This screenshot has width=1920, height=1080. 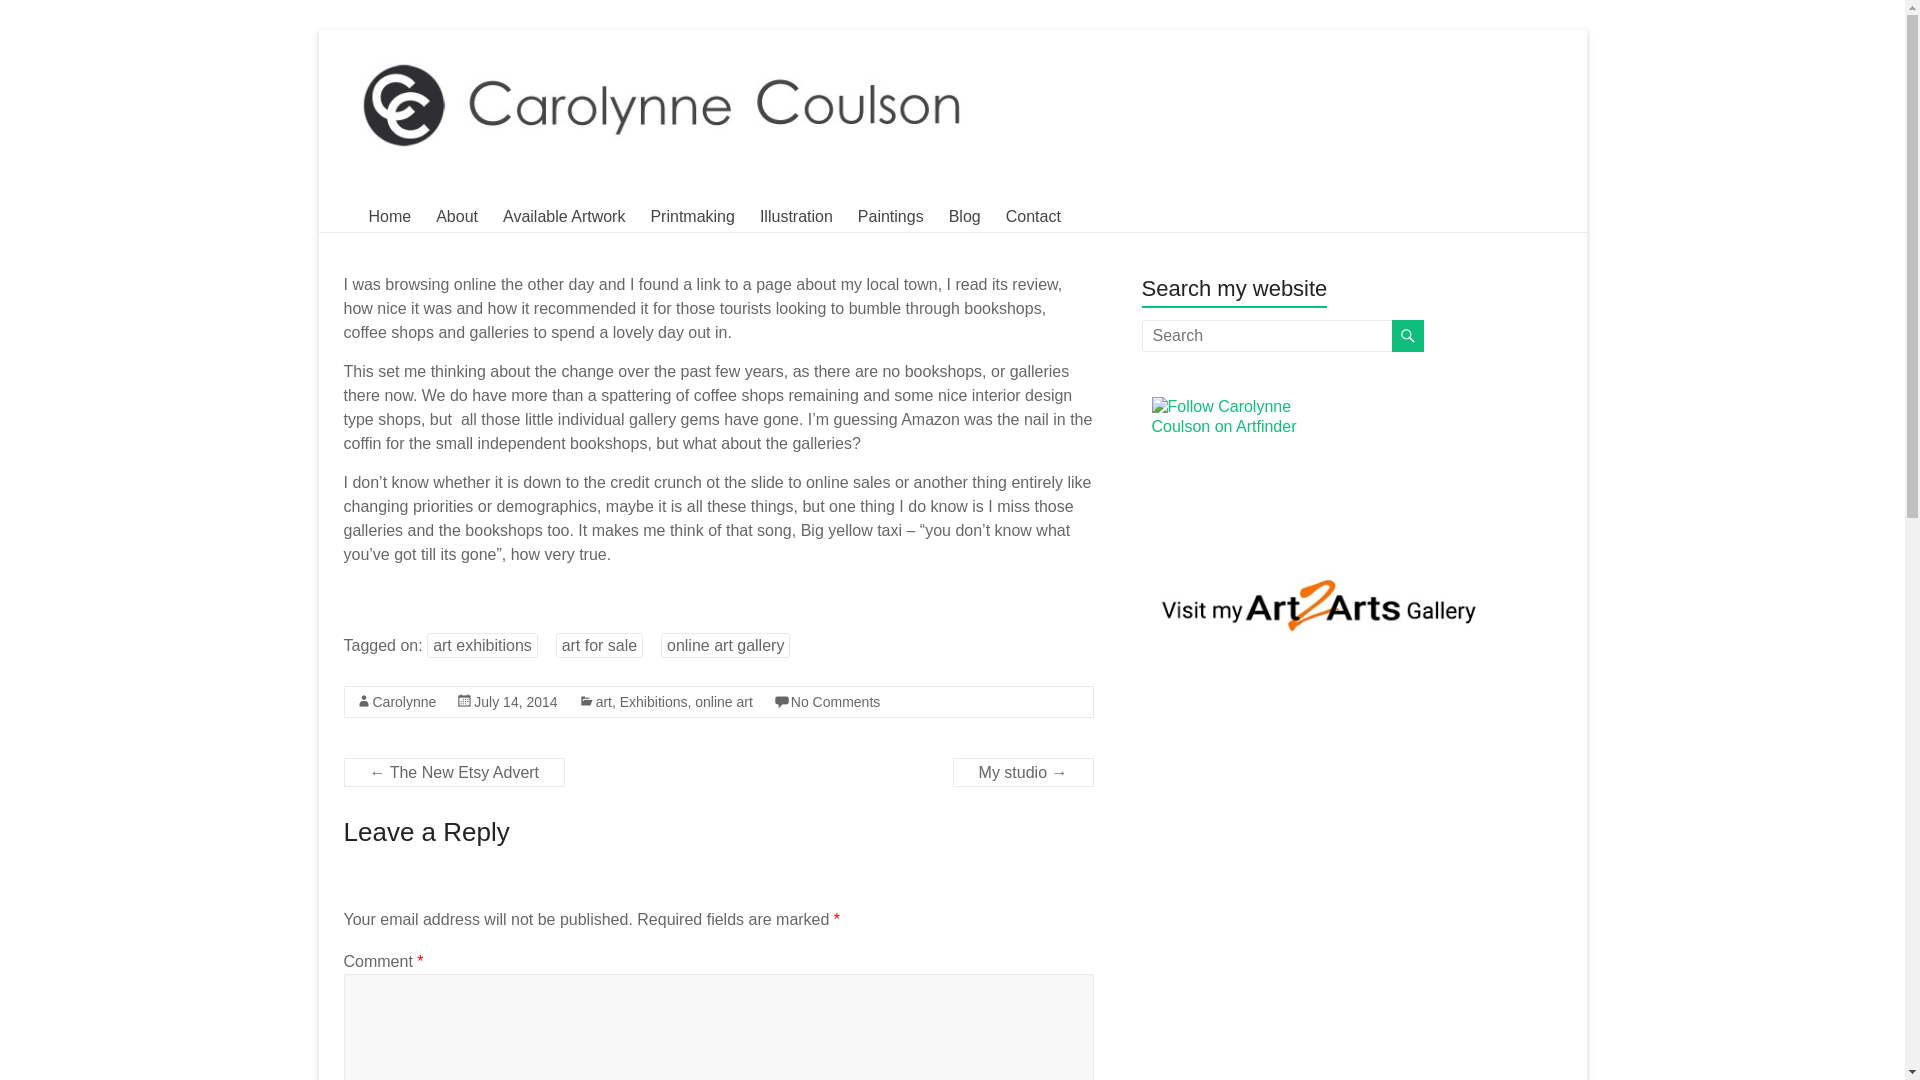 What do you see at coordinates (564, 216) in the screenshot?
I see `Available Artwork` at bounding box center [564, 216].